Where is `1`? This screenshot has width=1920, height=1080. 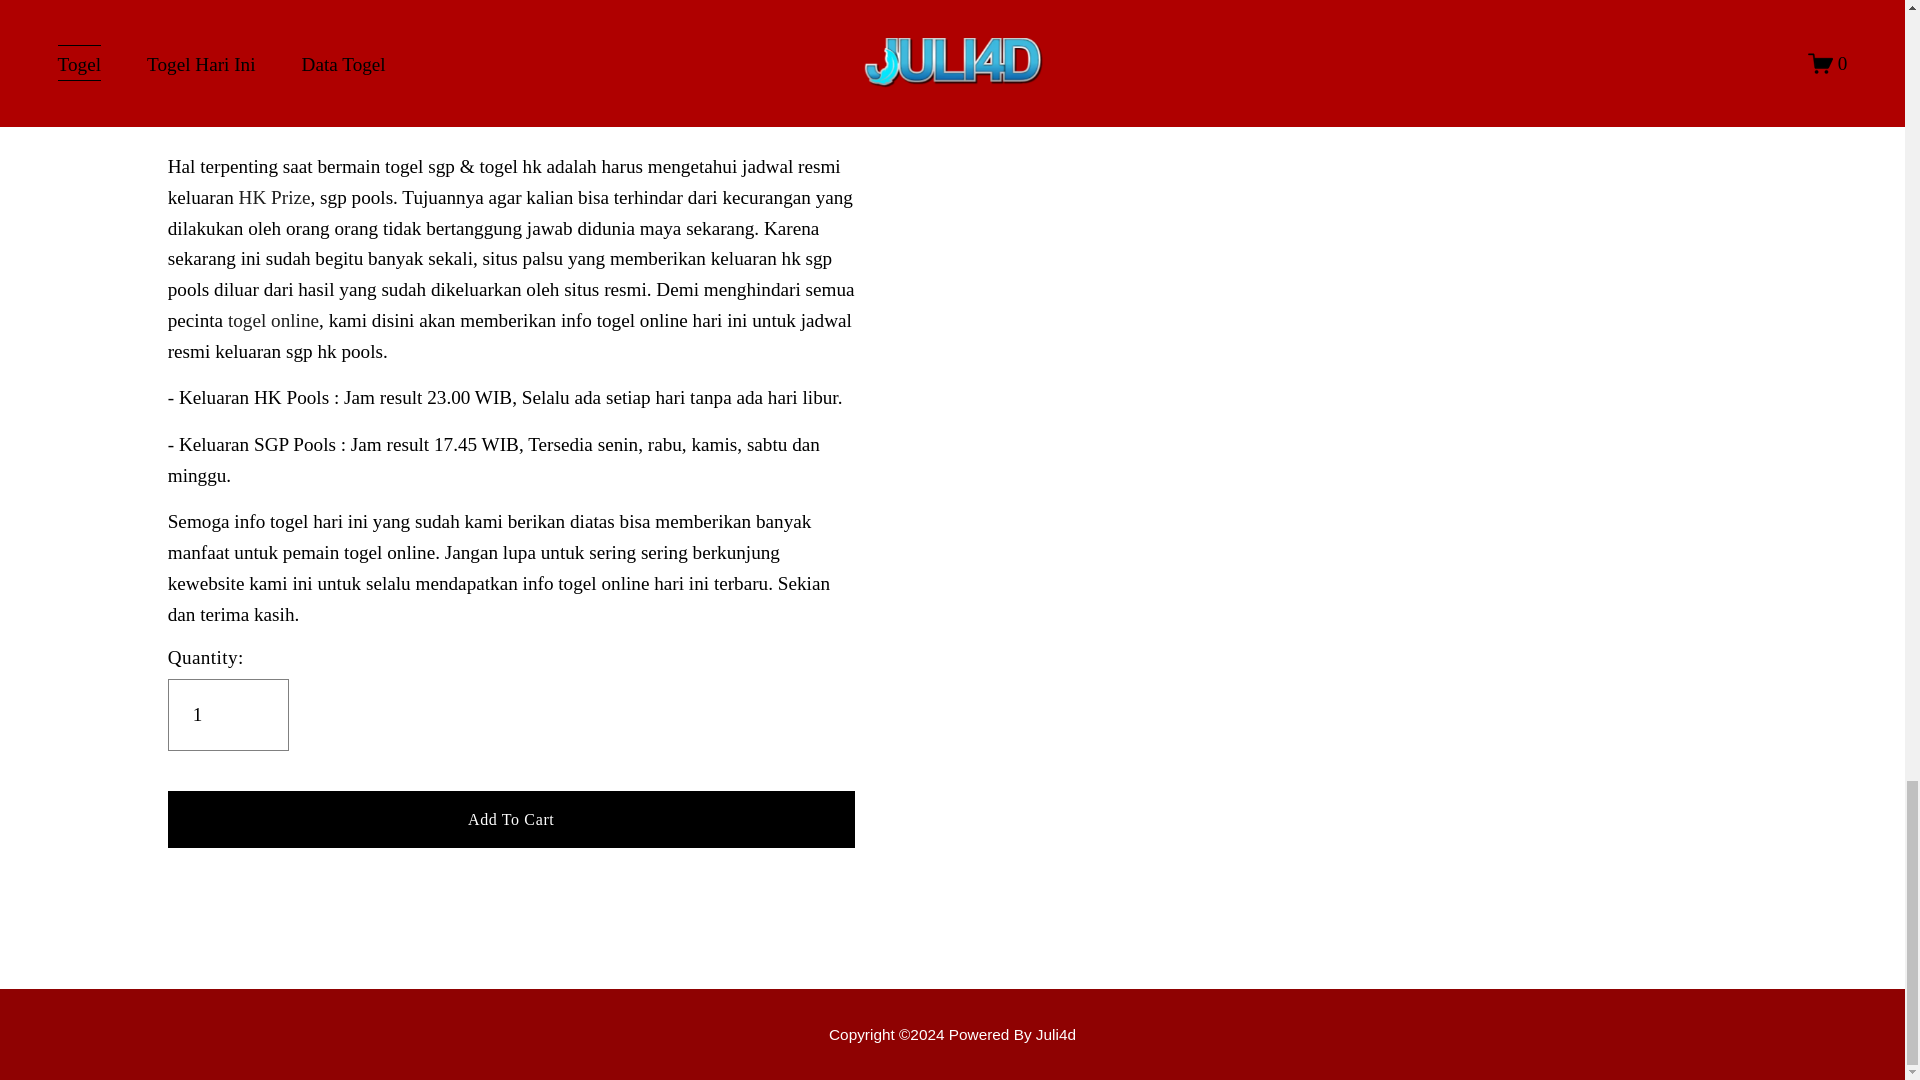 1 is located at coordinates (228, 714).